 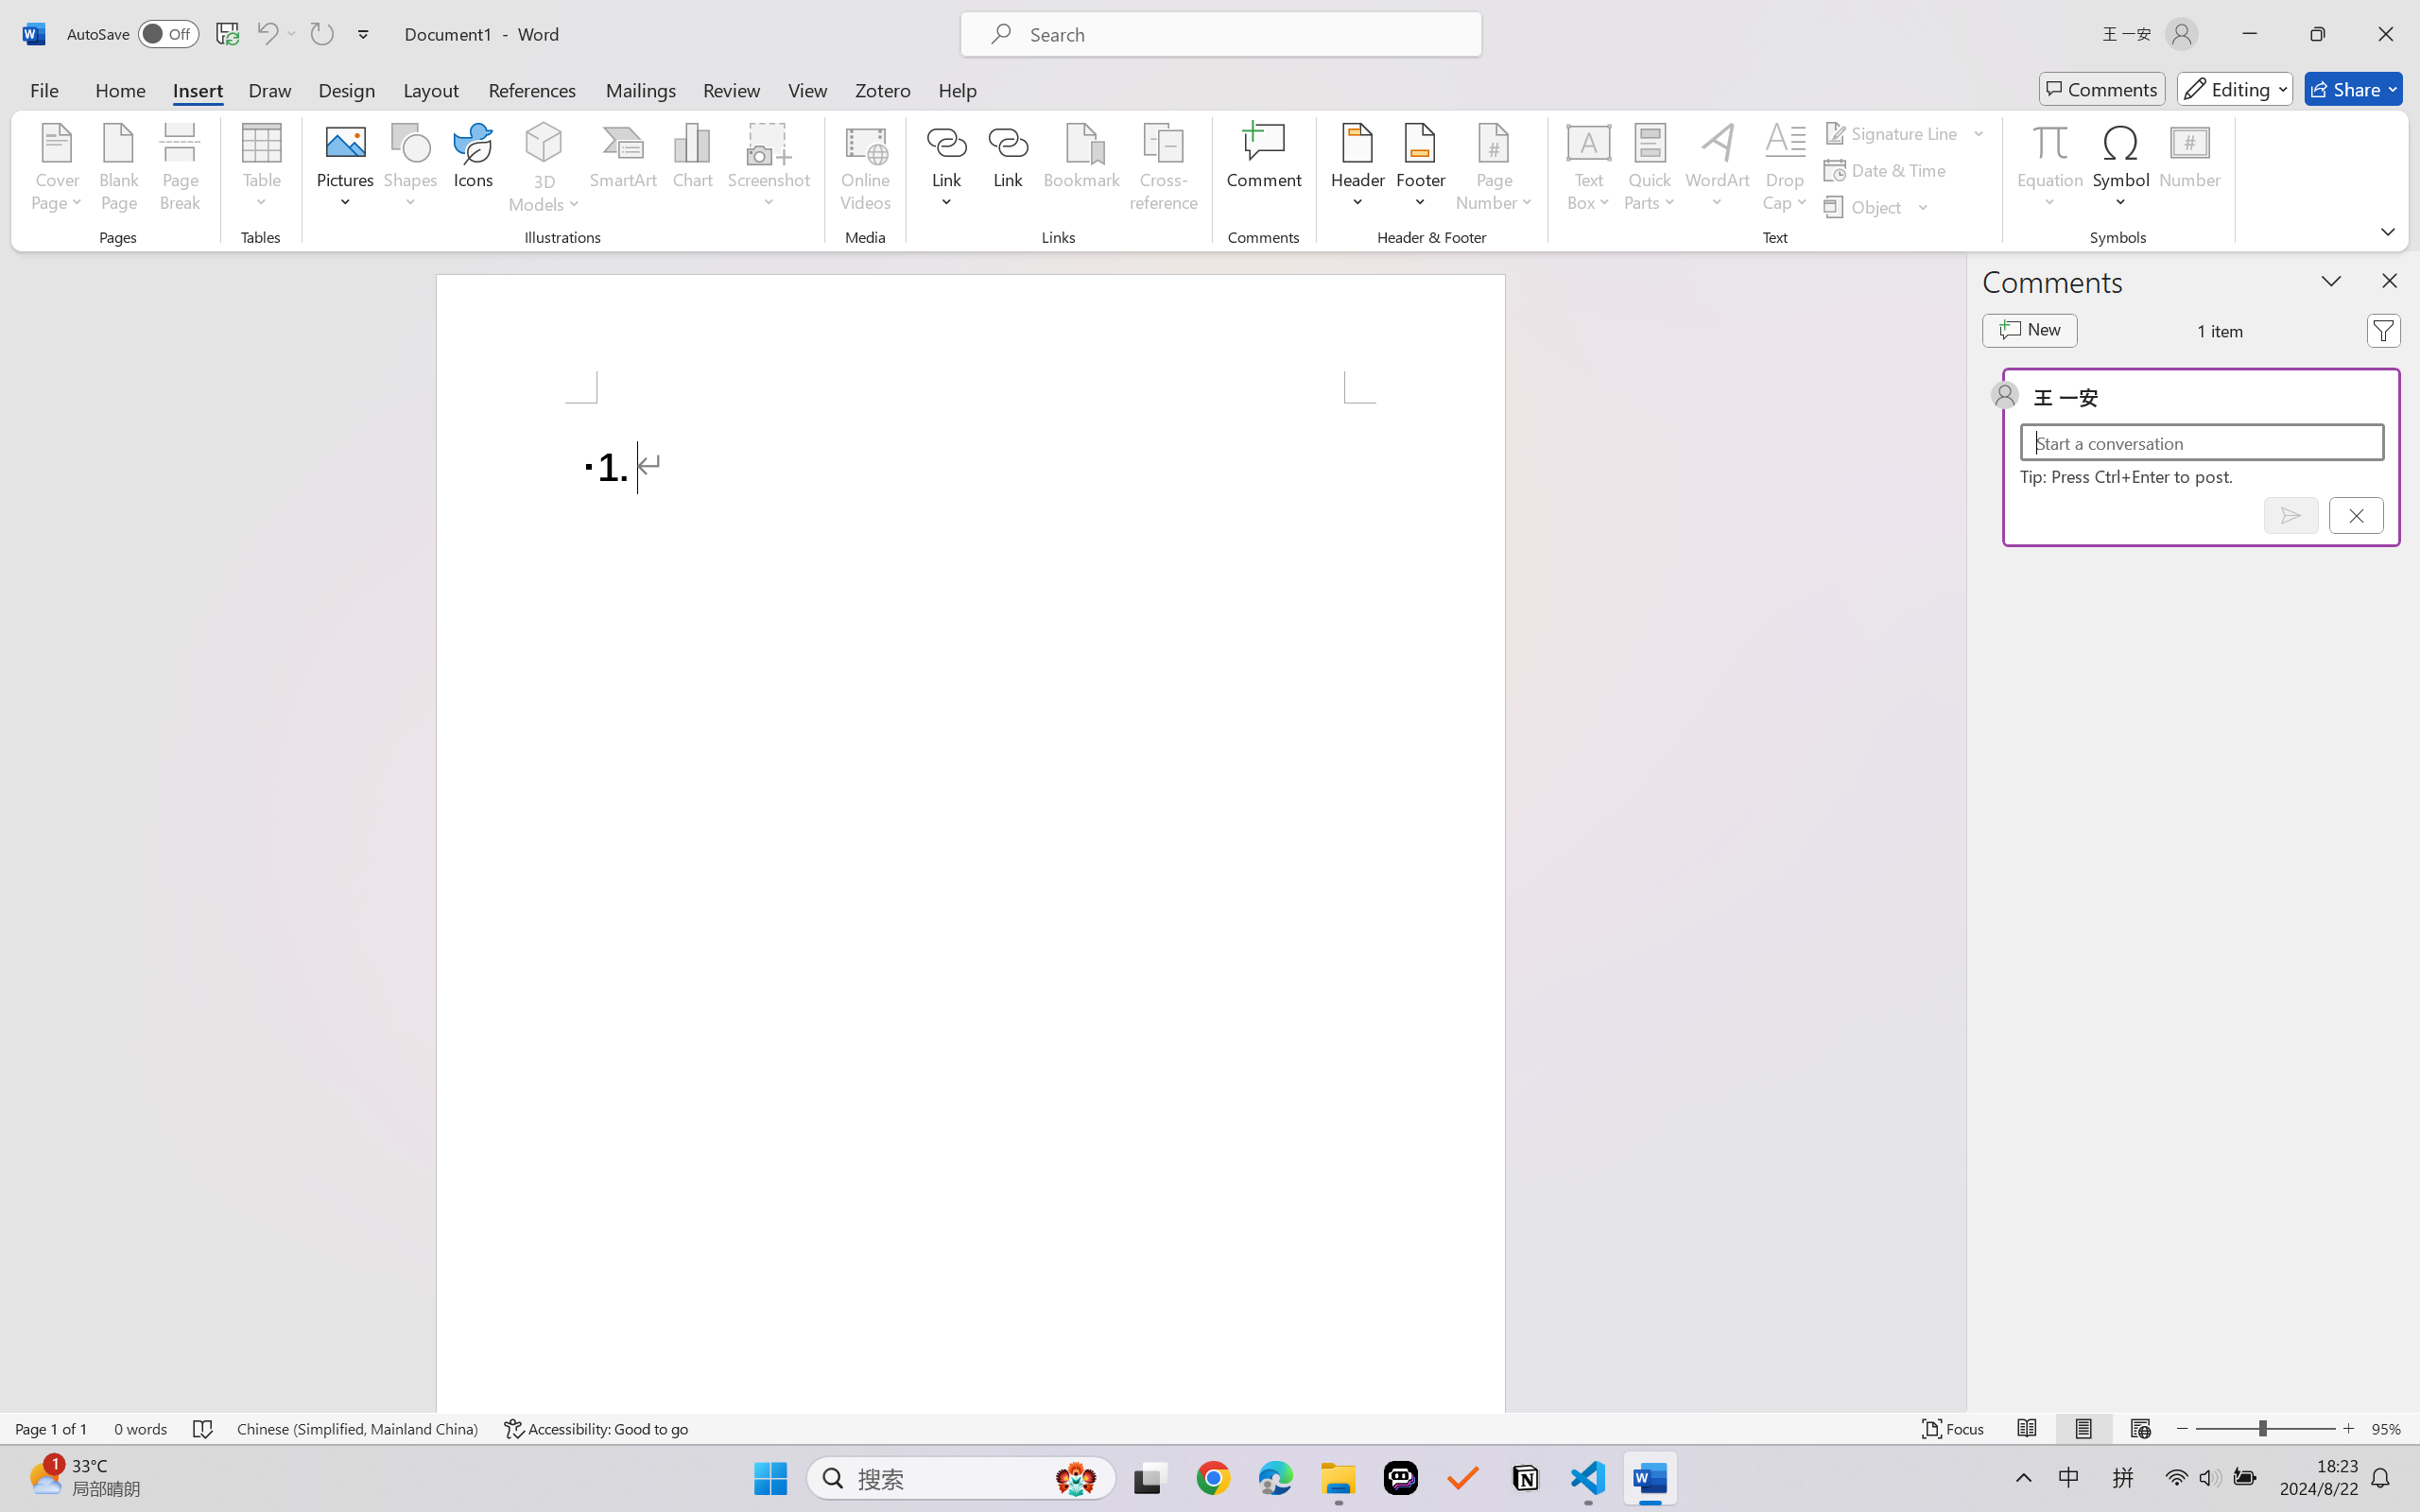 What do you see at coordinates (2391, 1429) in the screenshot?
I see `Zoom 95%` at bounding box center [2391, 1429].